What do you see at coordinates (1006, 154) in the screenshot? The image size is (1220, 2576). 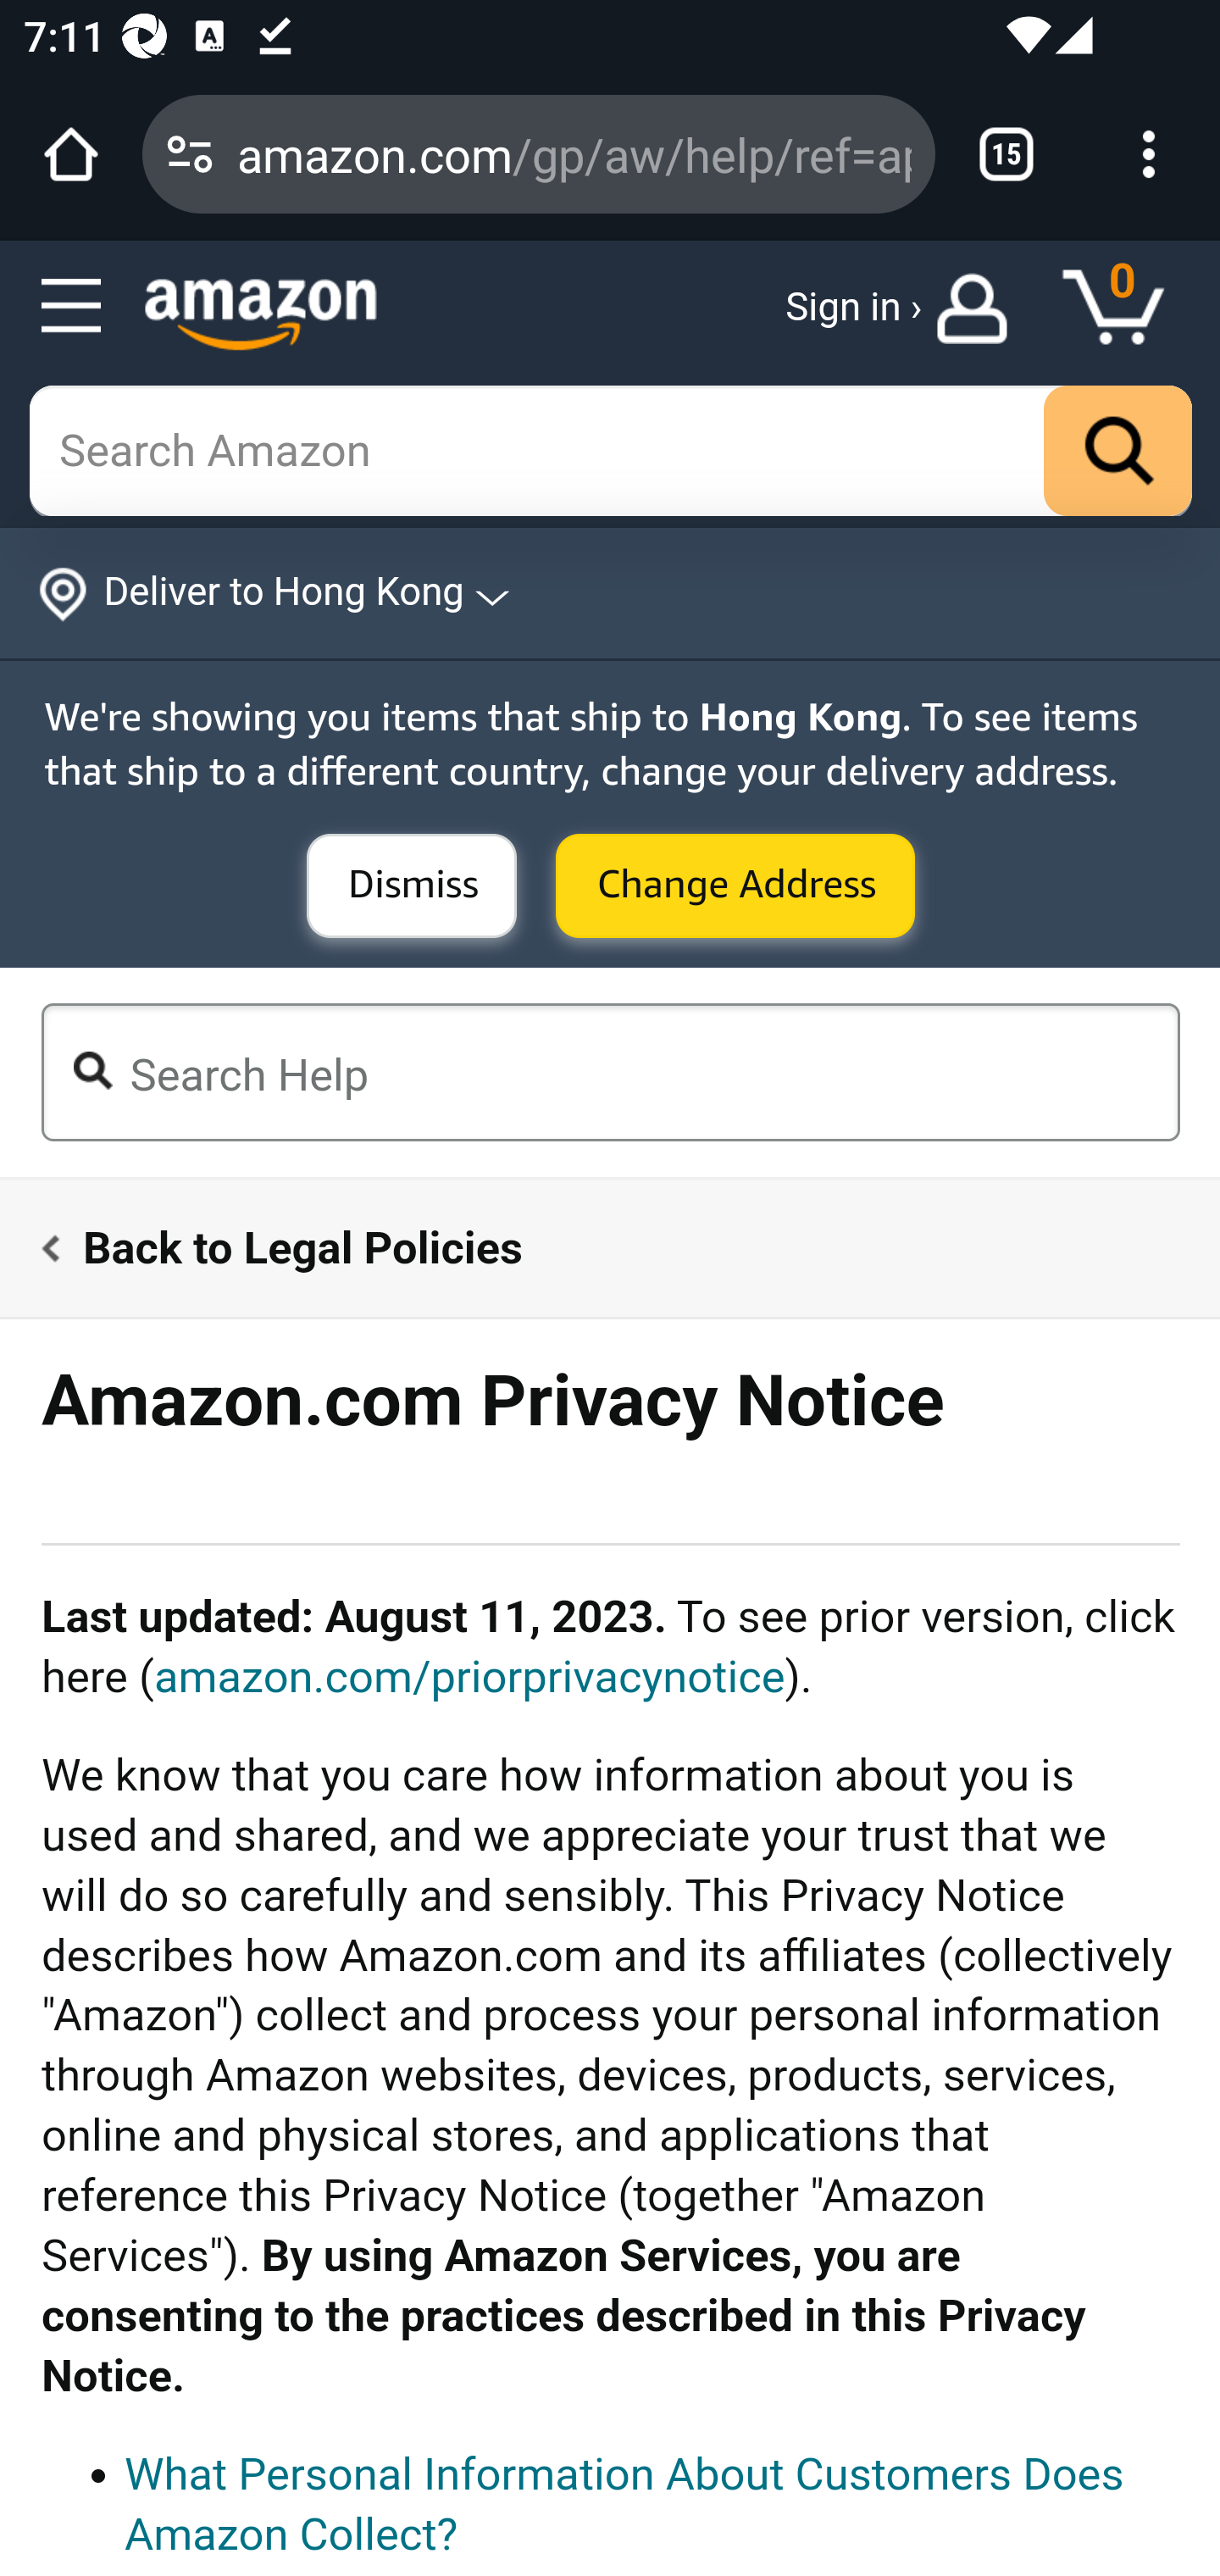 I see `Switch or close tabs` at bounding box center [1006, 154].